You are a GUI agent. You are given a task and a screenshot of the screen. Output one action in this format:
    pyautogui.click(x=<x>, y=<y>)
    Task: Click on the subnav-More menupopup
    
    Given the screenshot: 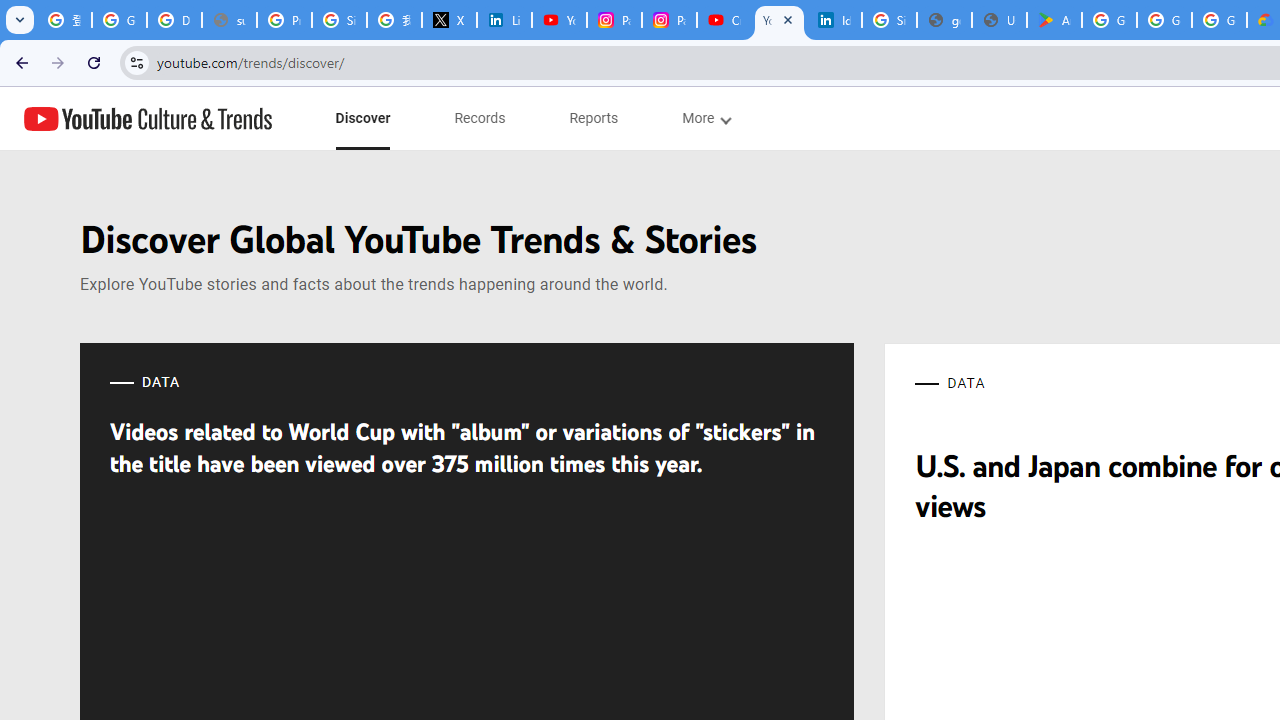 What is the action you would take?
    pyautogui.click(x=706, y=118)
    